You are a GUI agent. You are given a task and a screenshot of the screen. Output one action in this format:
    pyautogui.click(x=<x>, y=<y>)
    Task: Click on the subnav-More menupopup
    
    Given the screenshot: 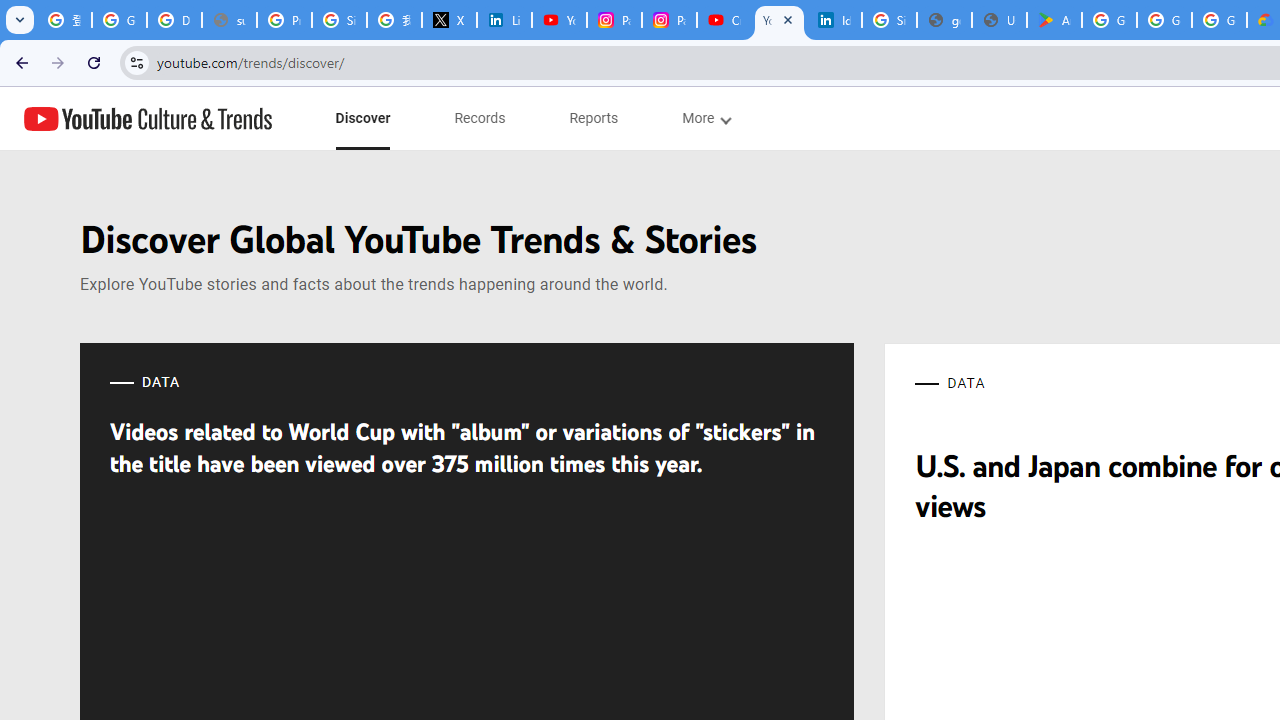 What is the action you would take?
    pyautogui.click(x=706, y=118)
    